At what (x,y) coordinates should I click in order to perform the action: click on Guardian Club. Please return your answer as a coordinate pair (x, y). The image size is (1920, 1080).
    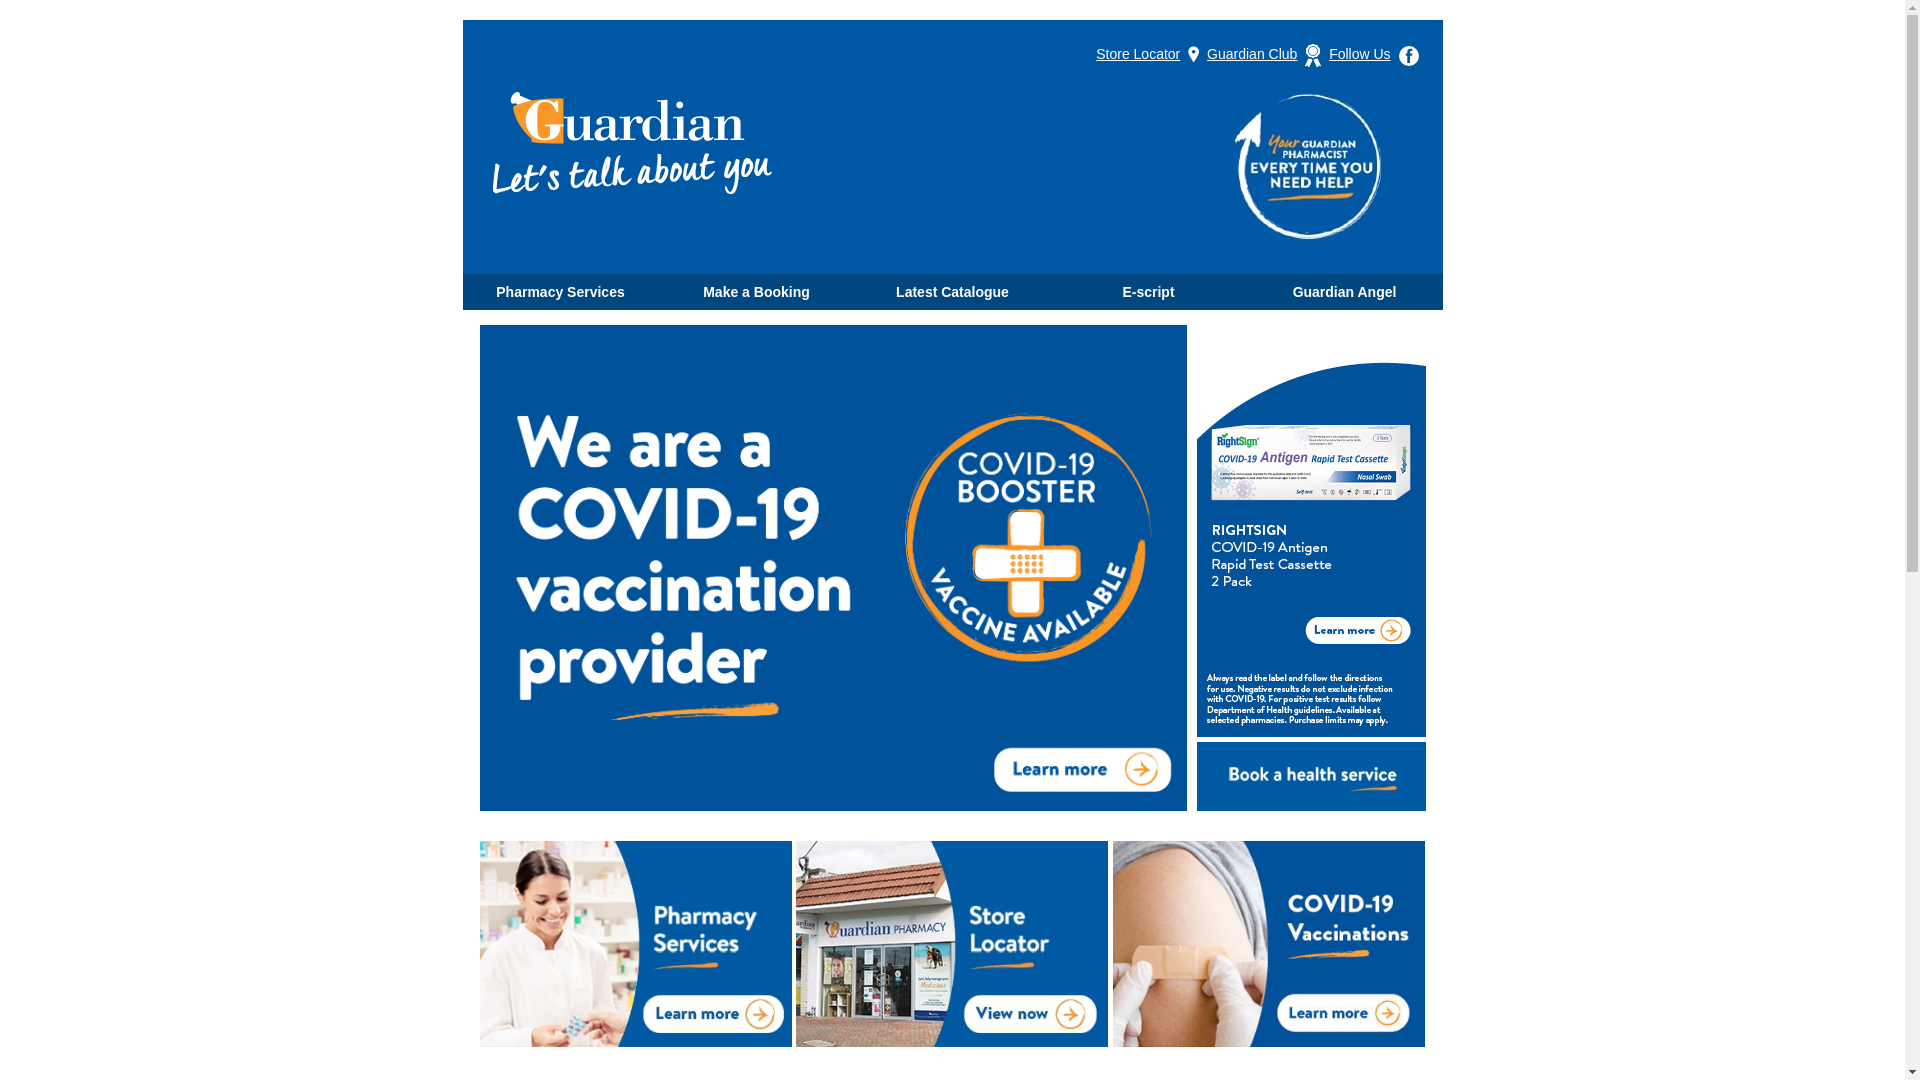
    Looking at the image, I should click on (1266, 54).